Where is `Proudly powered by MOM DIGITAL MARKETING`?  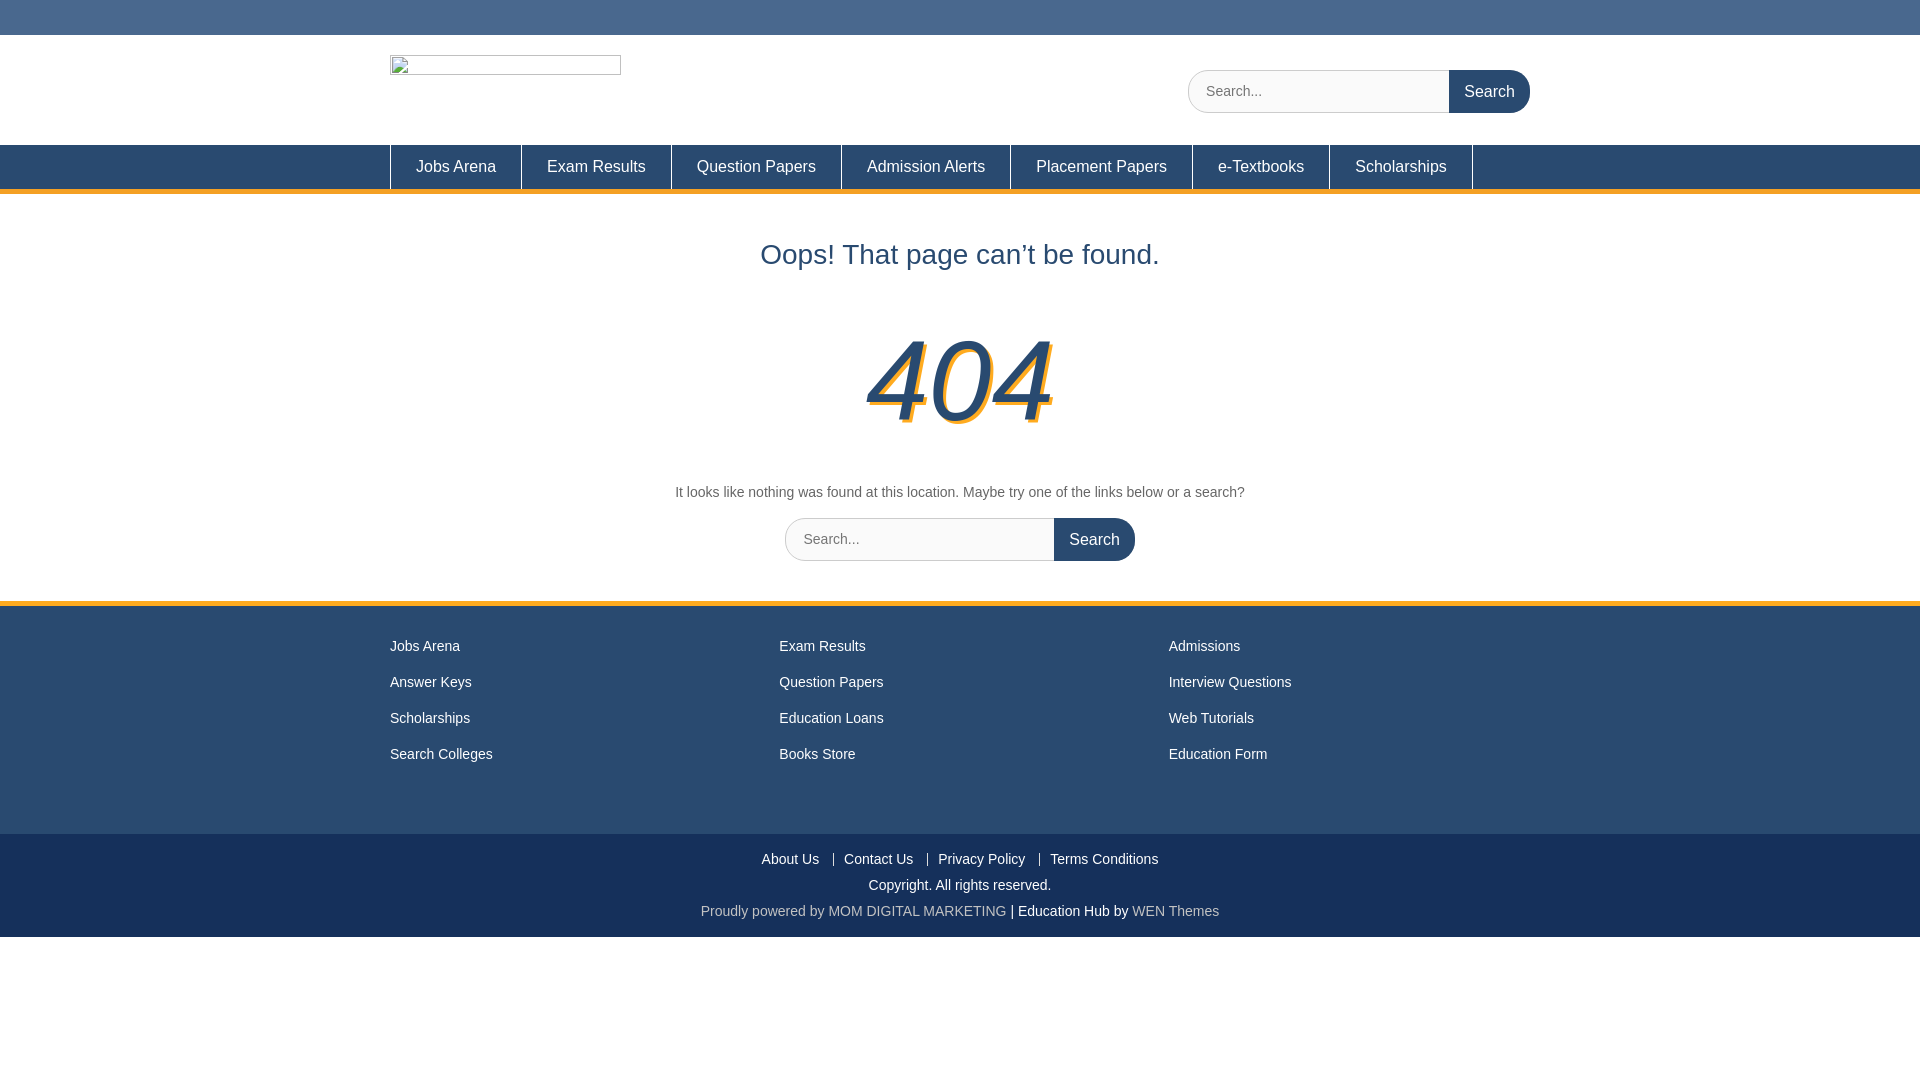 Proudly powered by MOM DIGITAL MARKETING is located at coordinates (853, 910).